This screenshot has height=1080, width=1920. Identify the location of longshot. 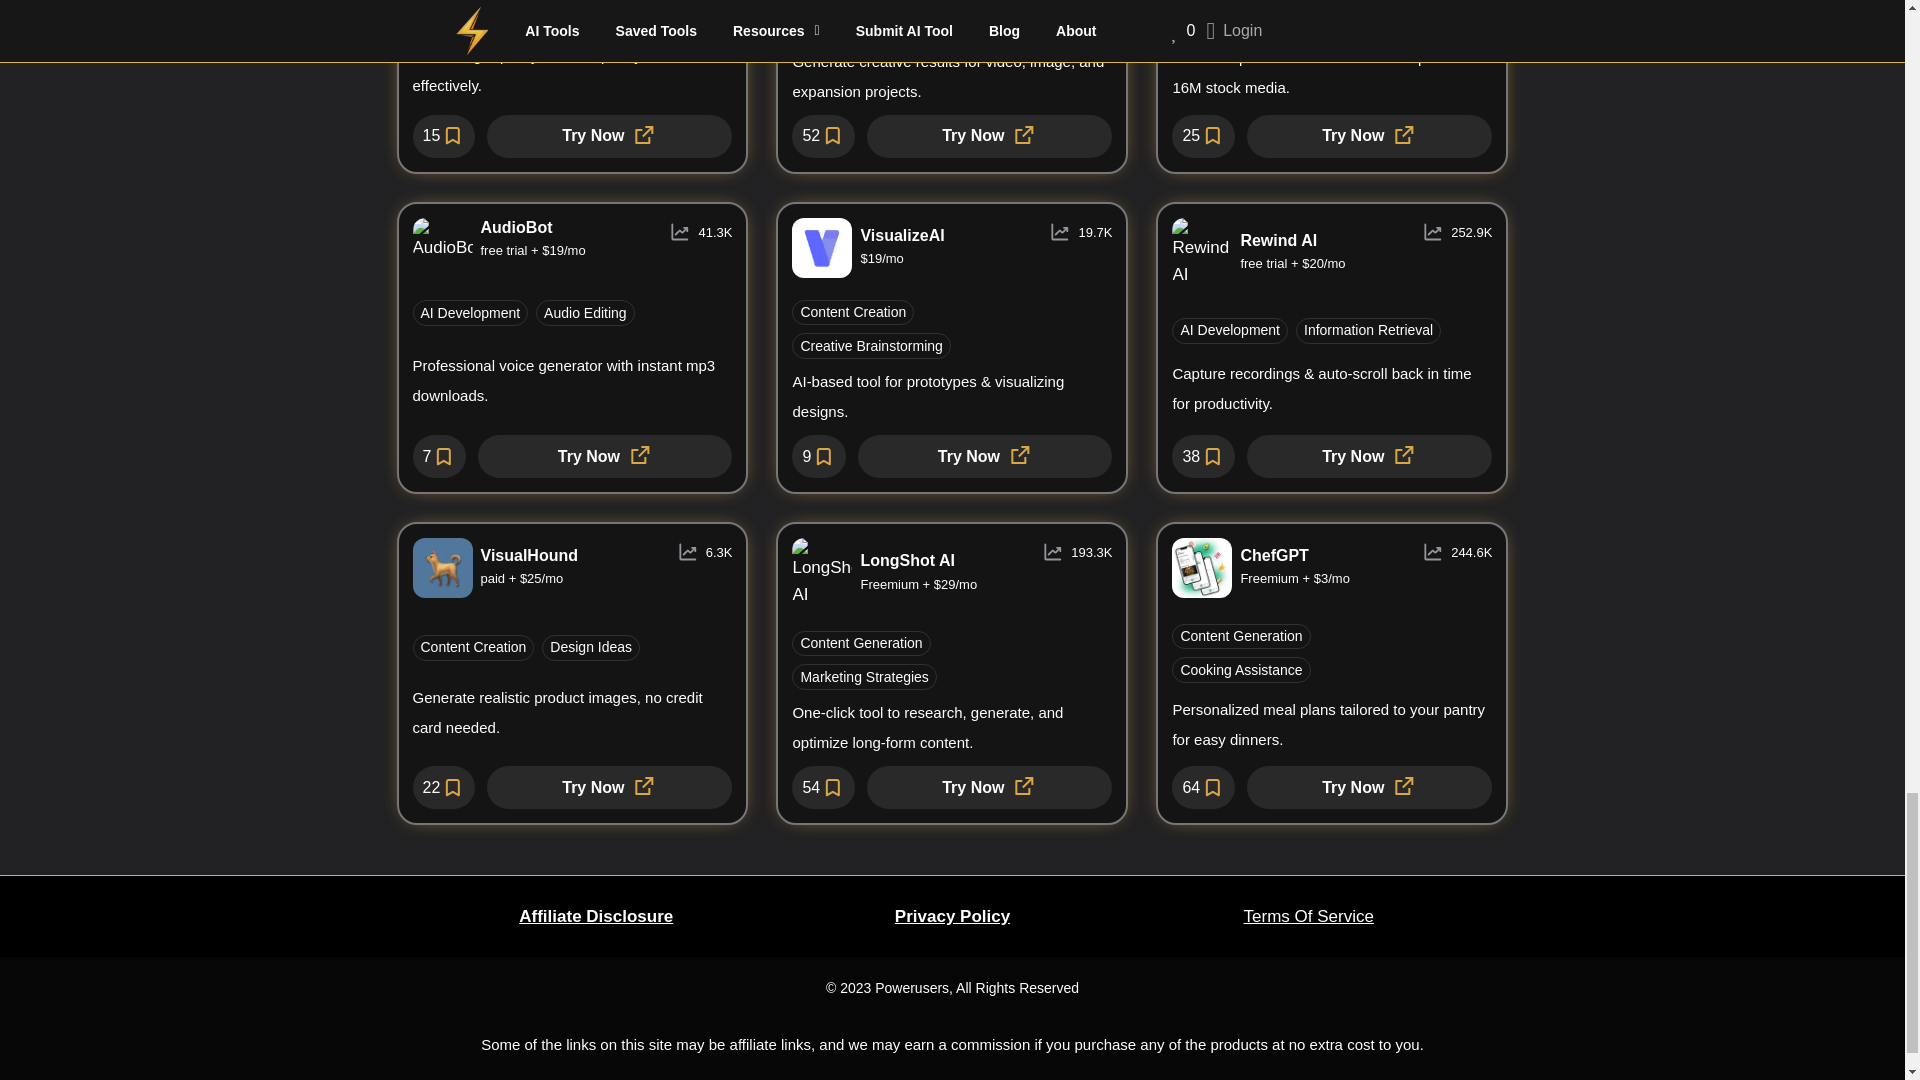
(989, 786).